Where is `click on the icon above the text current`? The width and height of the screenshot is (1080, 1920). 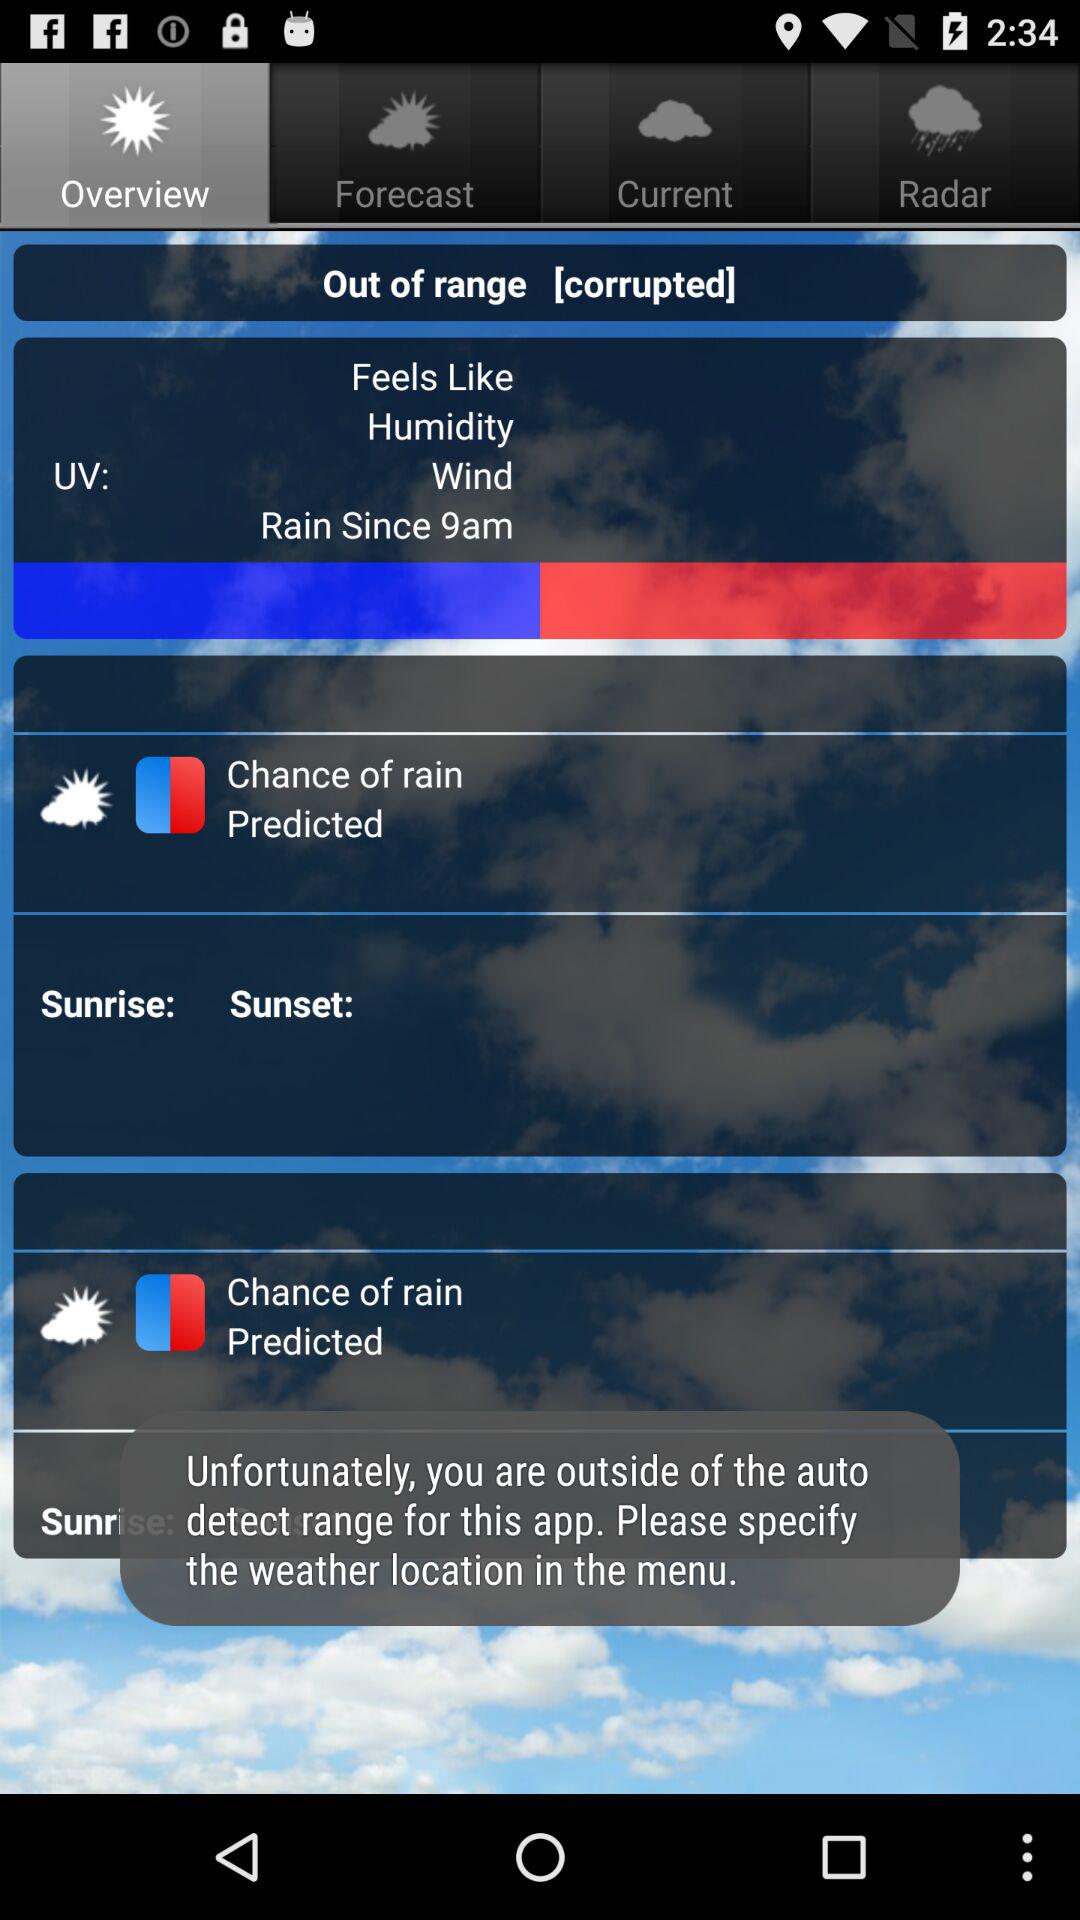 click on the icon above the text current is located at coordinates (674, 120).